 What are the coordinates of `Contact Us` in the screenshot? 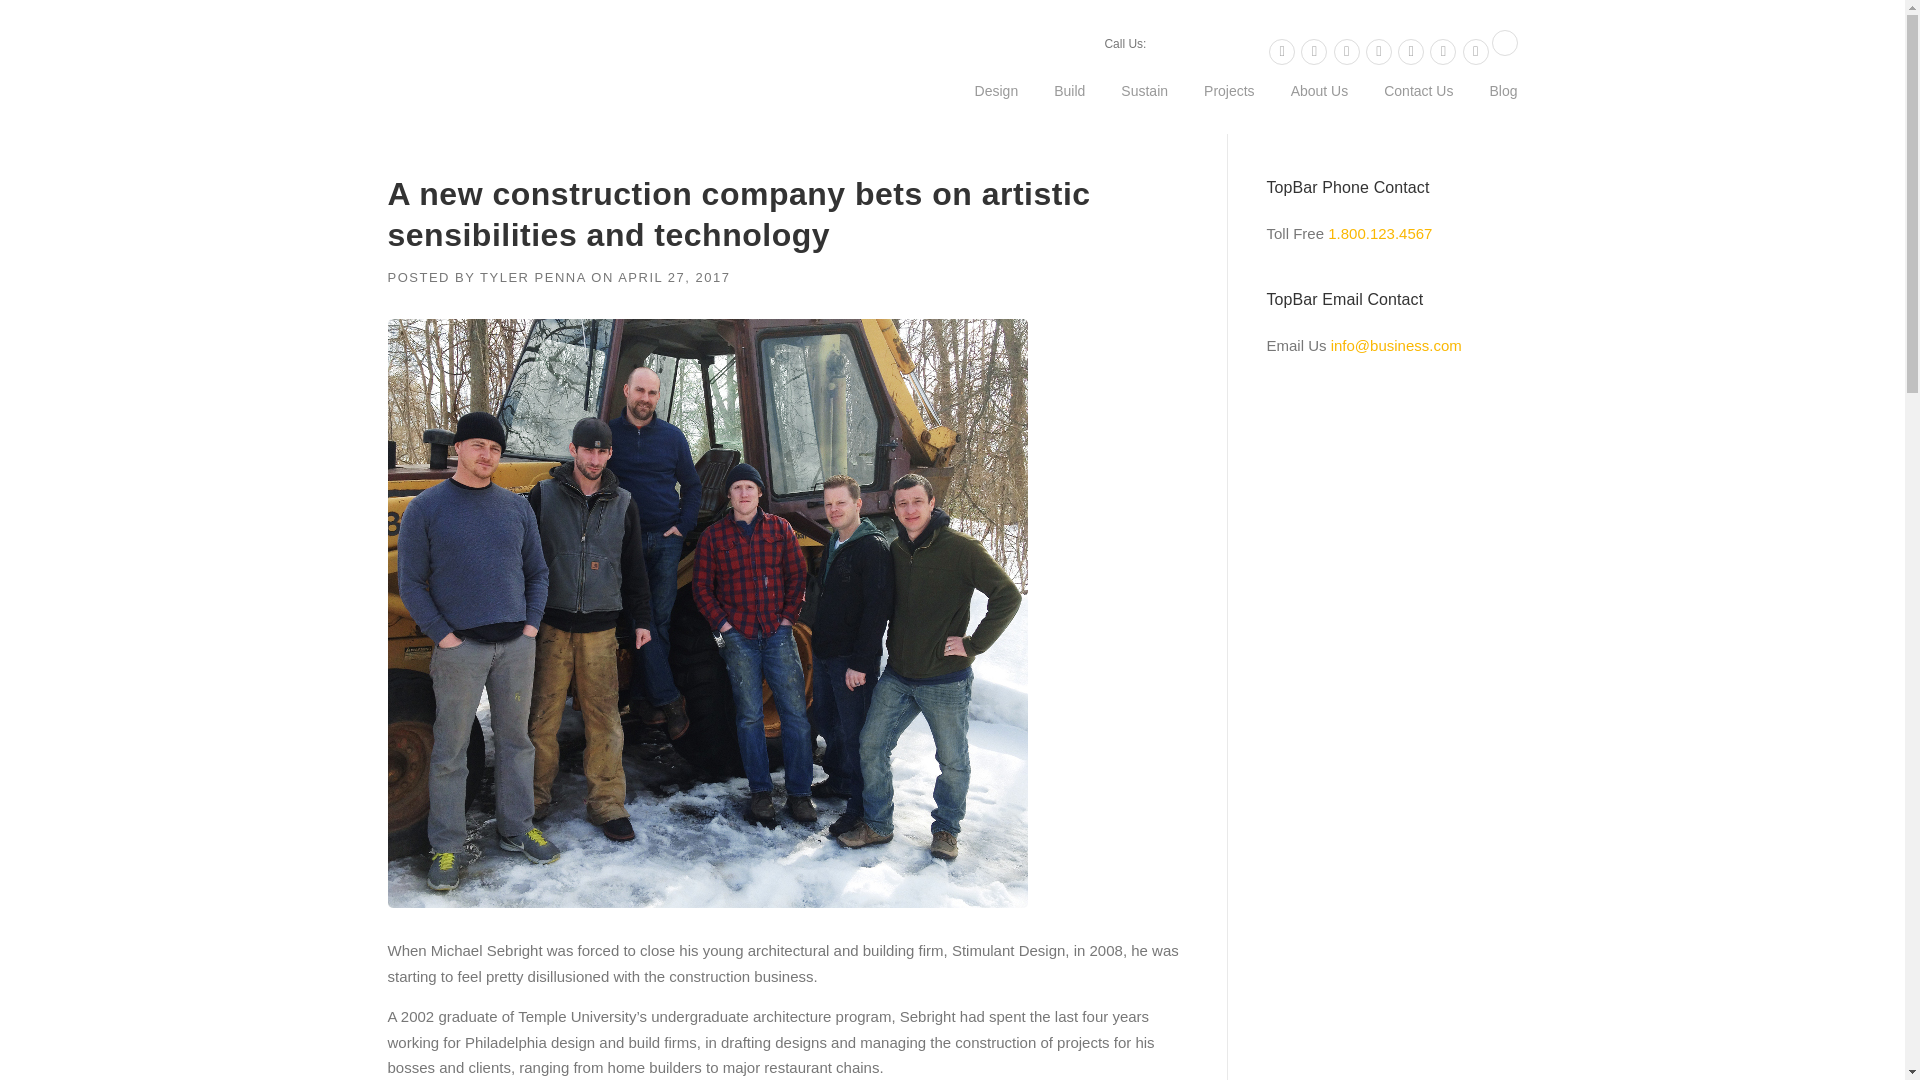 It's located at (1418, 106).